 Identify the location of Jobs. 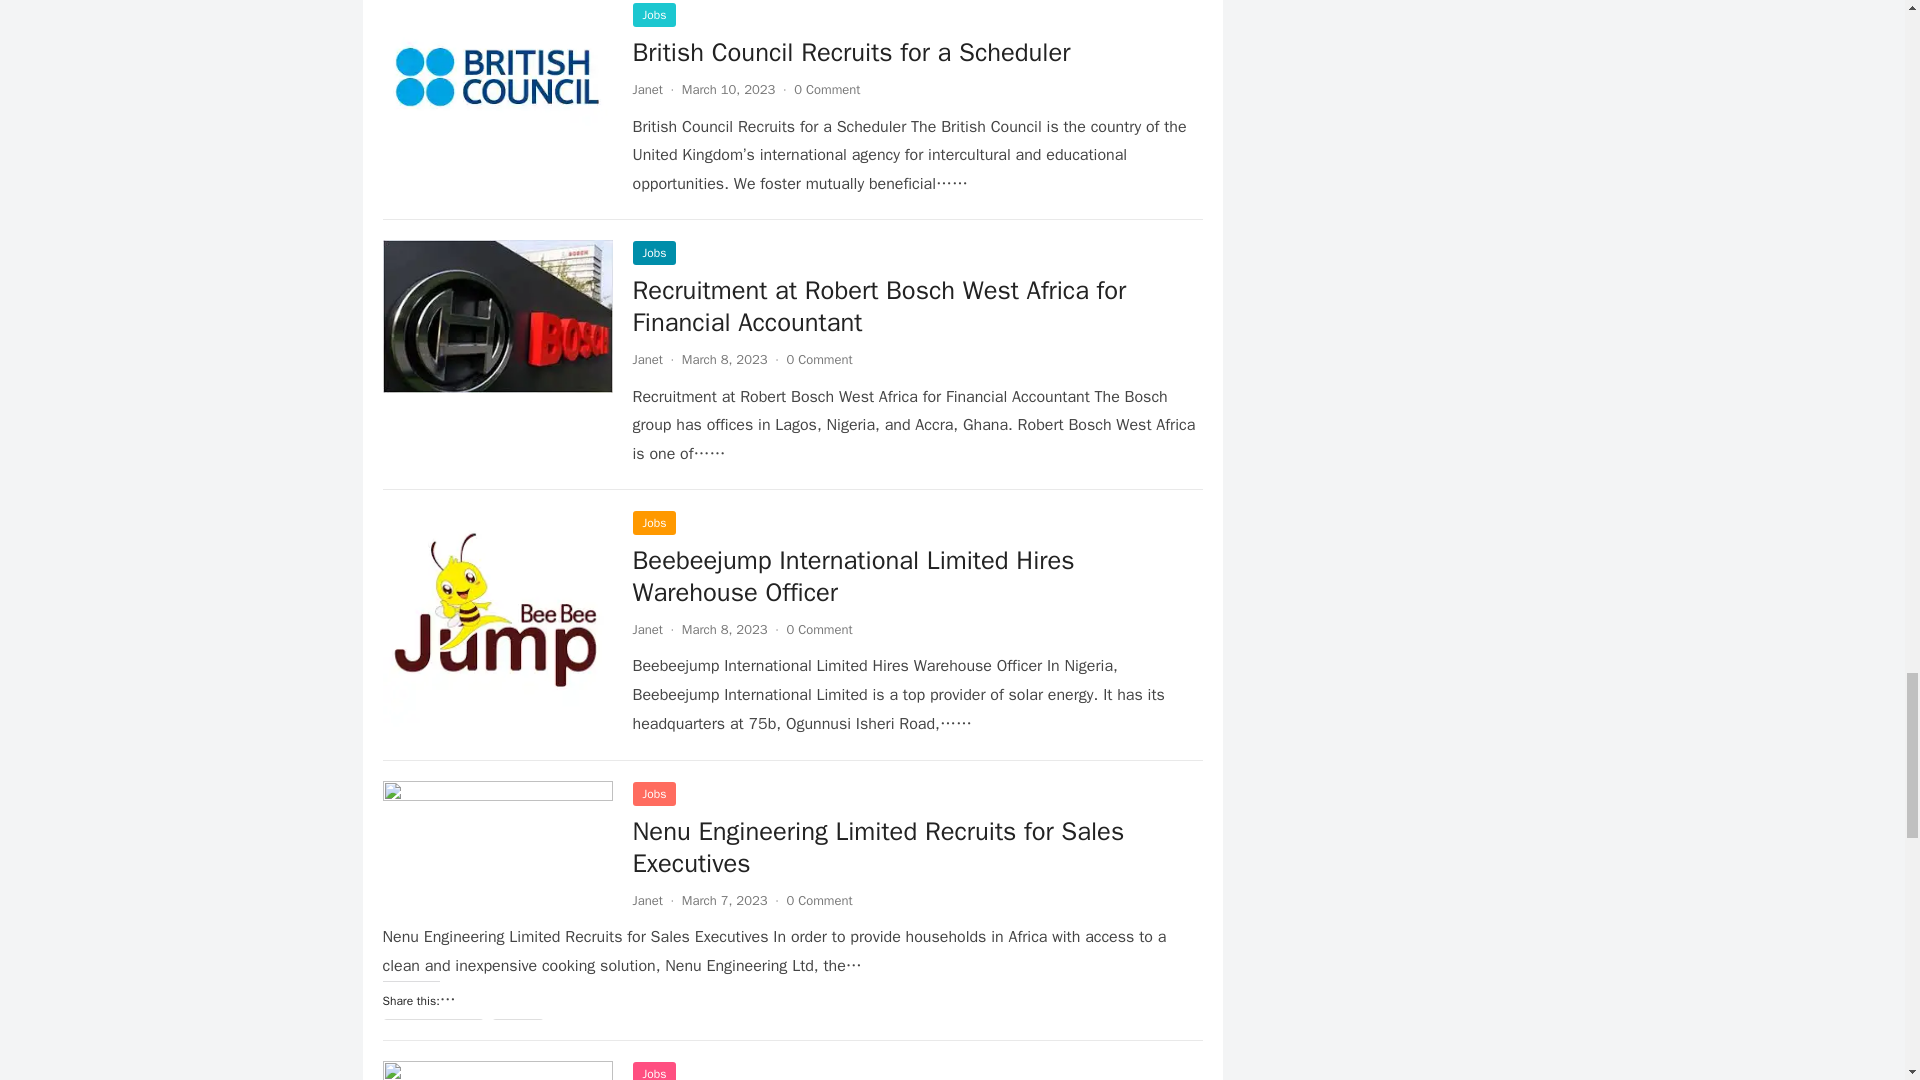
(653, 15).